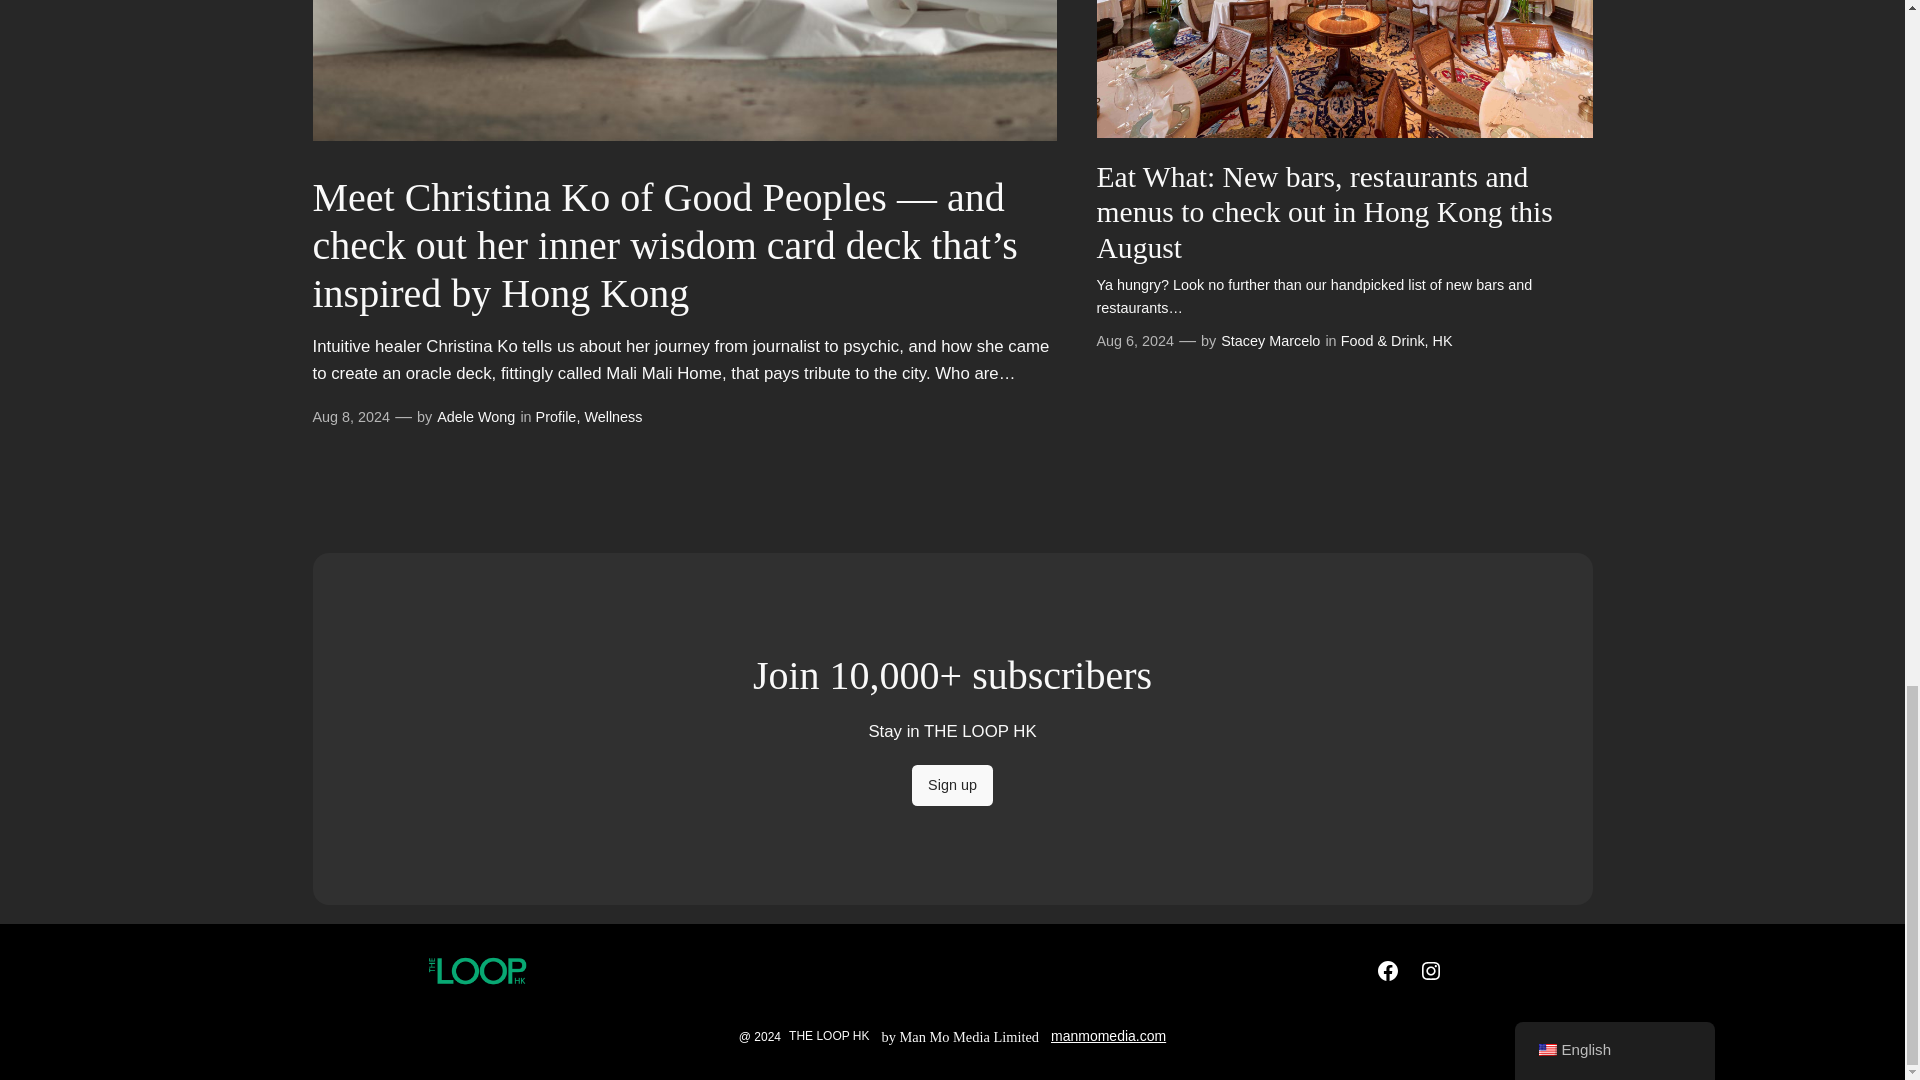 The width and height of the screenshot is (1920, 1080). Describe the element at coordinates (1442, 340) in the screenshot. I see `HK` at that location.